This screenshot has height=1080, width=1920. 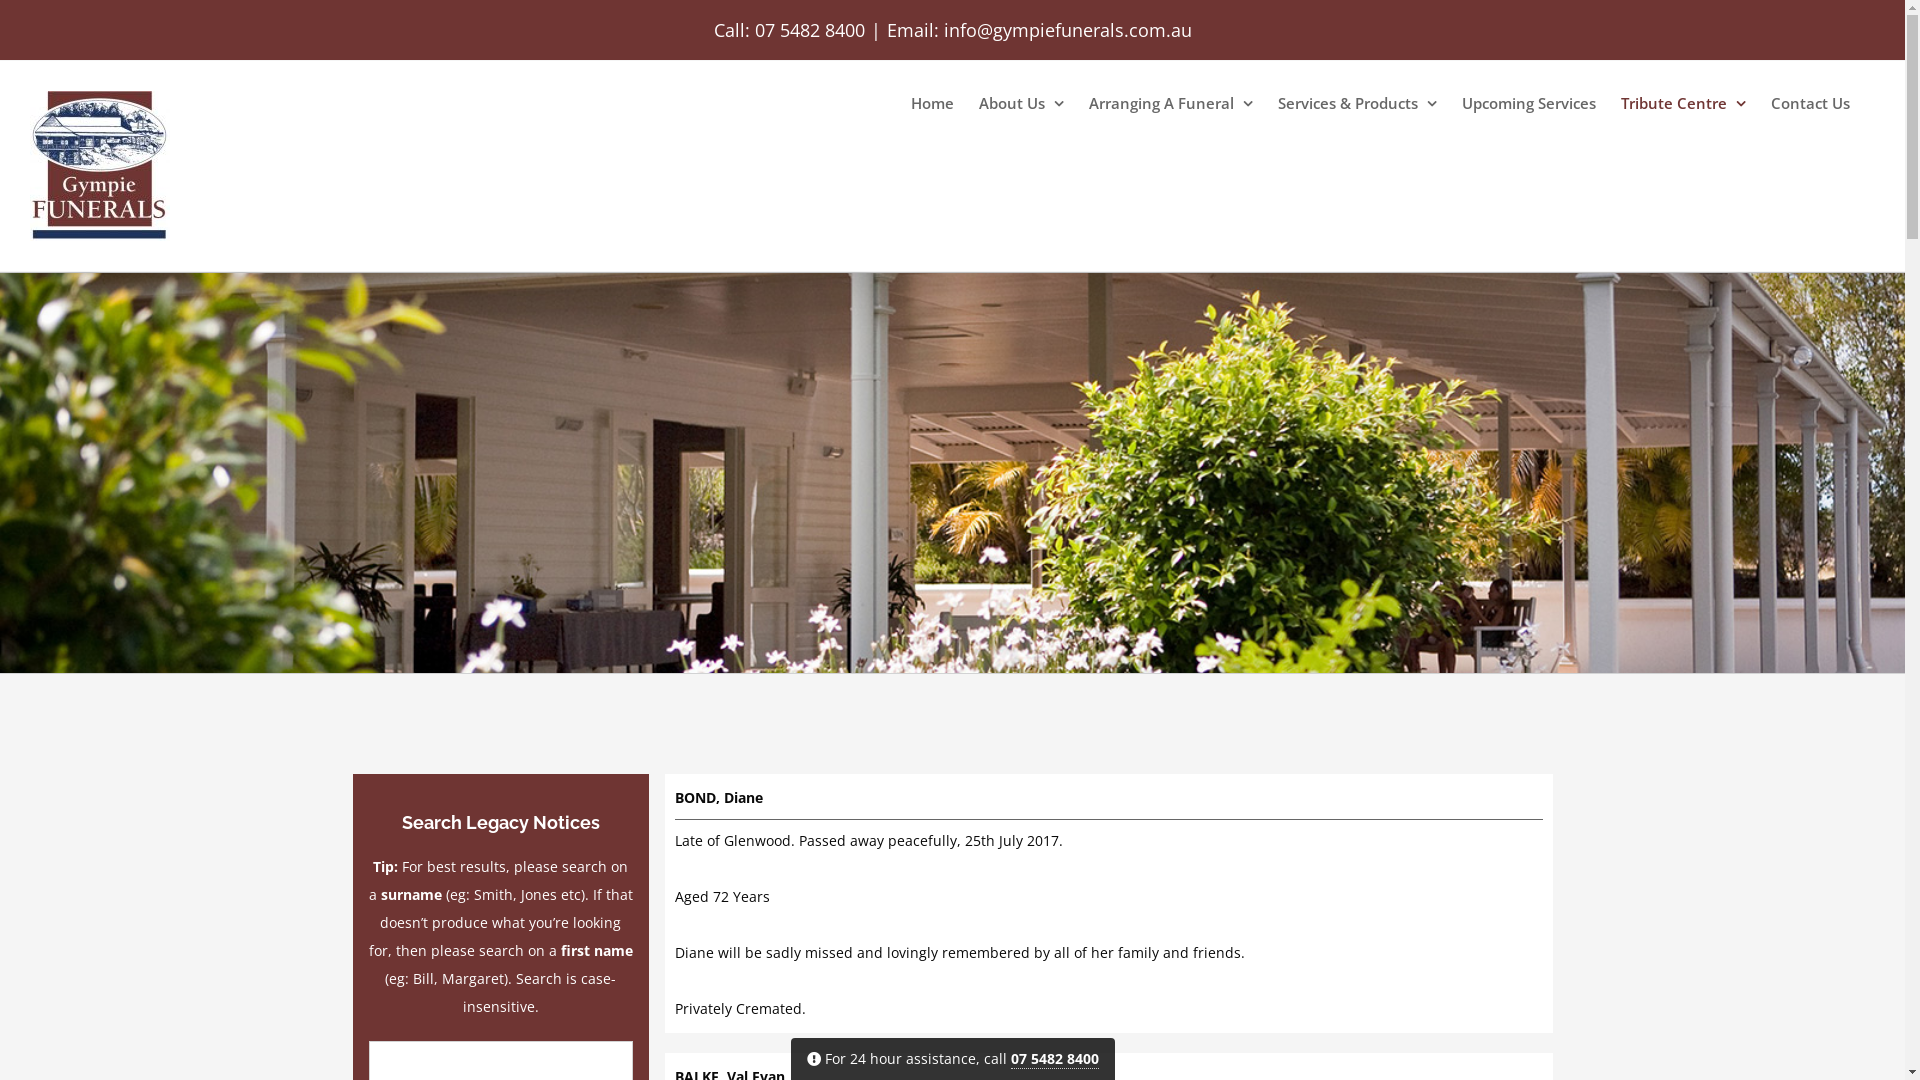 What do you see at coordinates (1171, 103) in the screenshot?
I see `Arranging A Funeral` at bounding box center [1171, 103].